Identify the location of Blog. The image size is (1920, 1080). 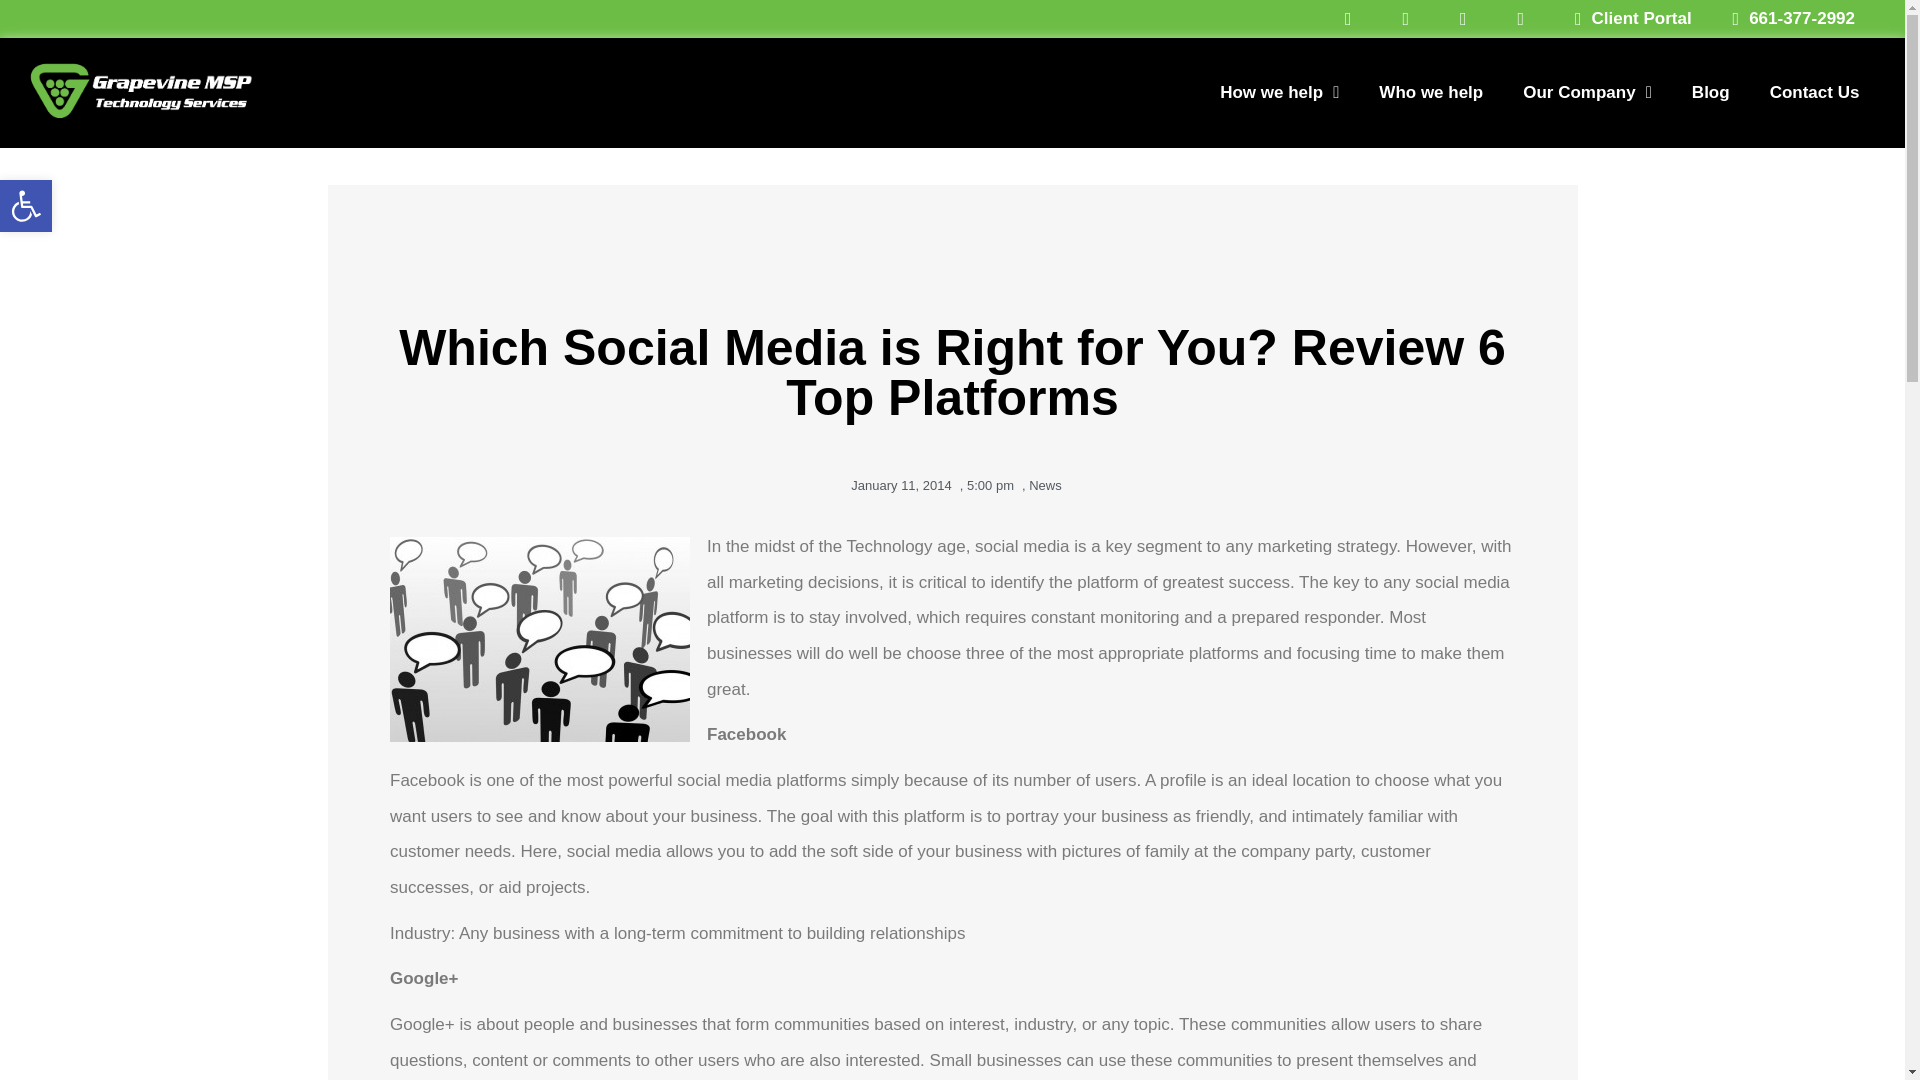
(1710, 92).